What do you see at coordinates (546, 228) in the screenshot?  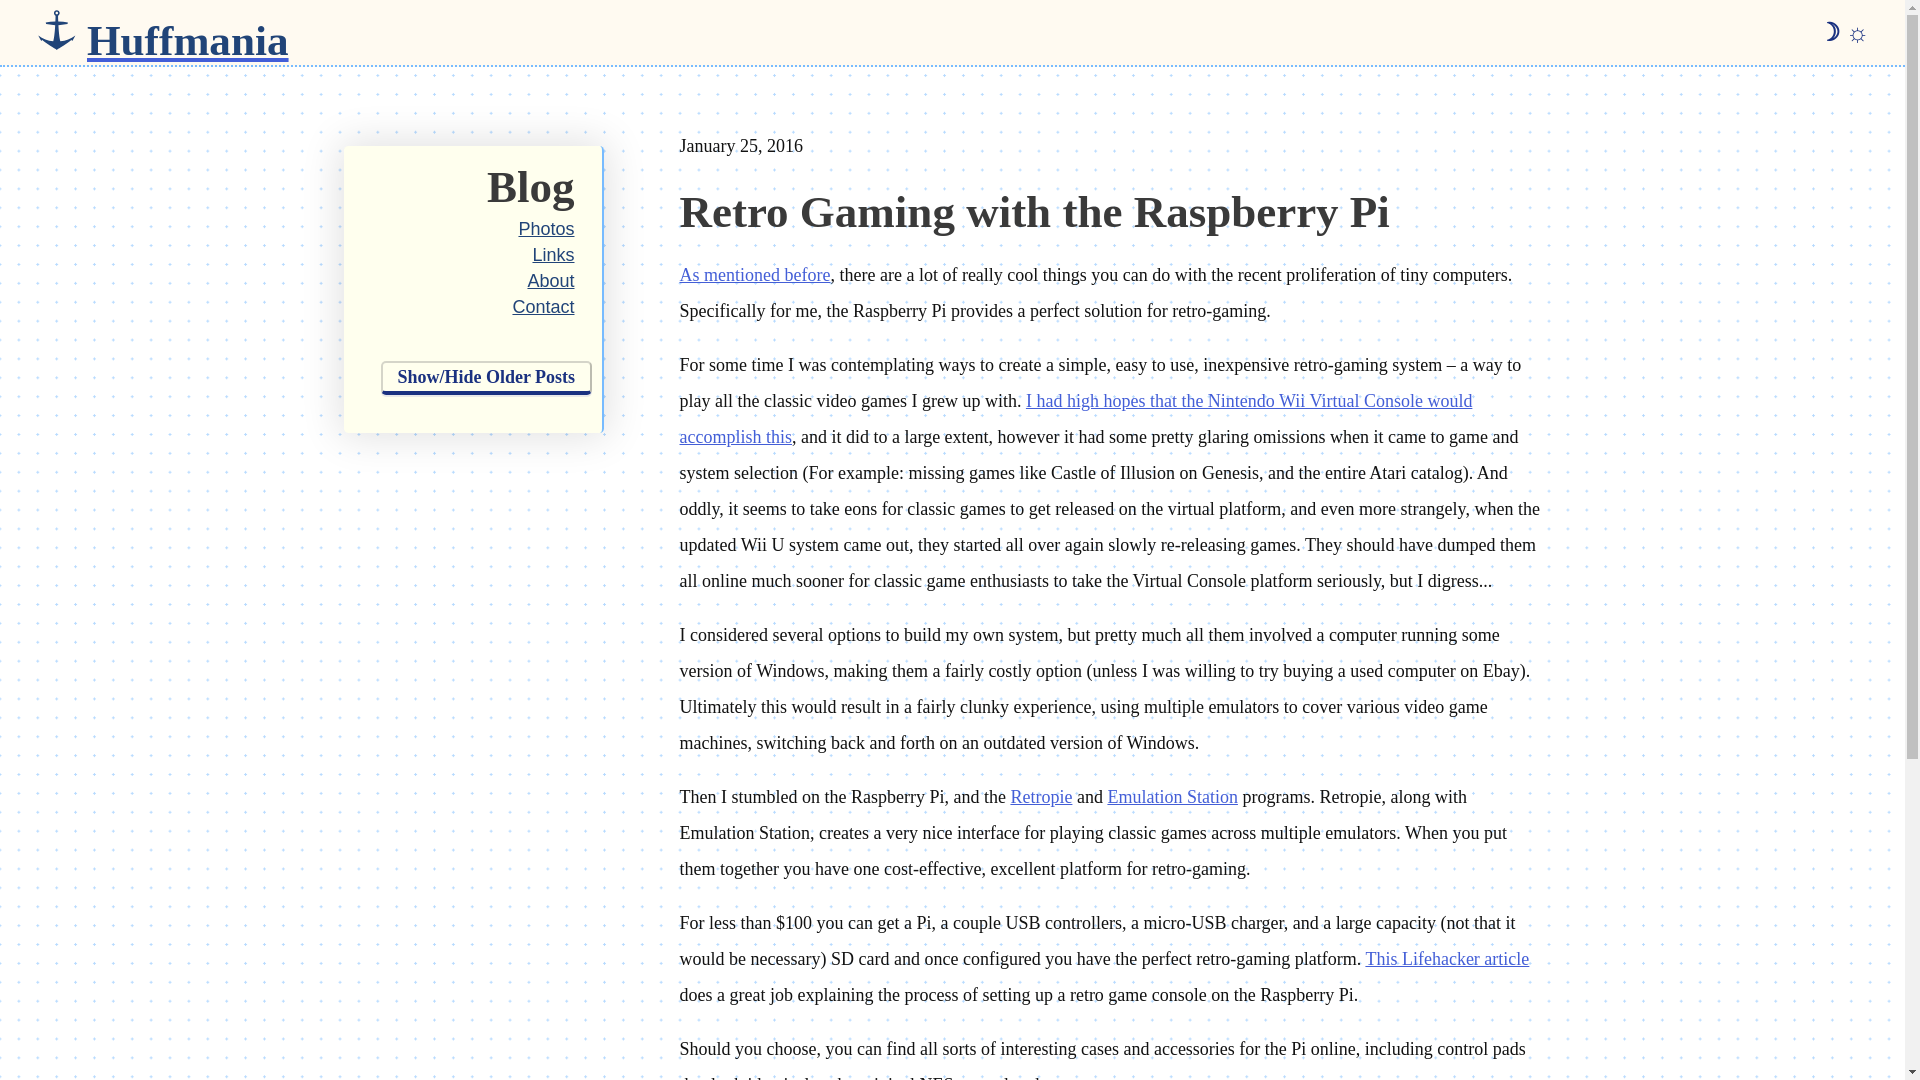 I see `Photos` at bounding box center [546, 228].